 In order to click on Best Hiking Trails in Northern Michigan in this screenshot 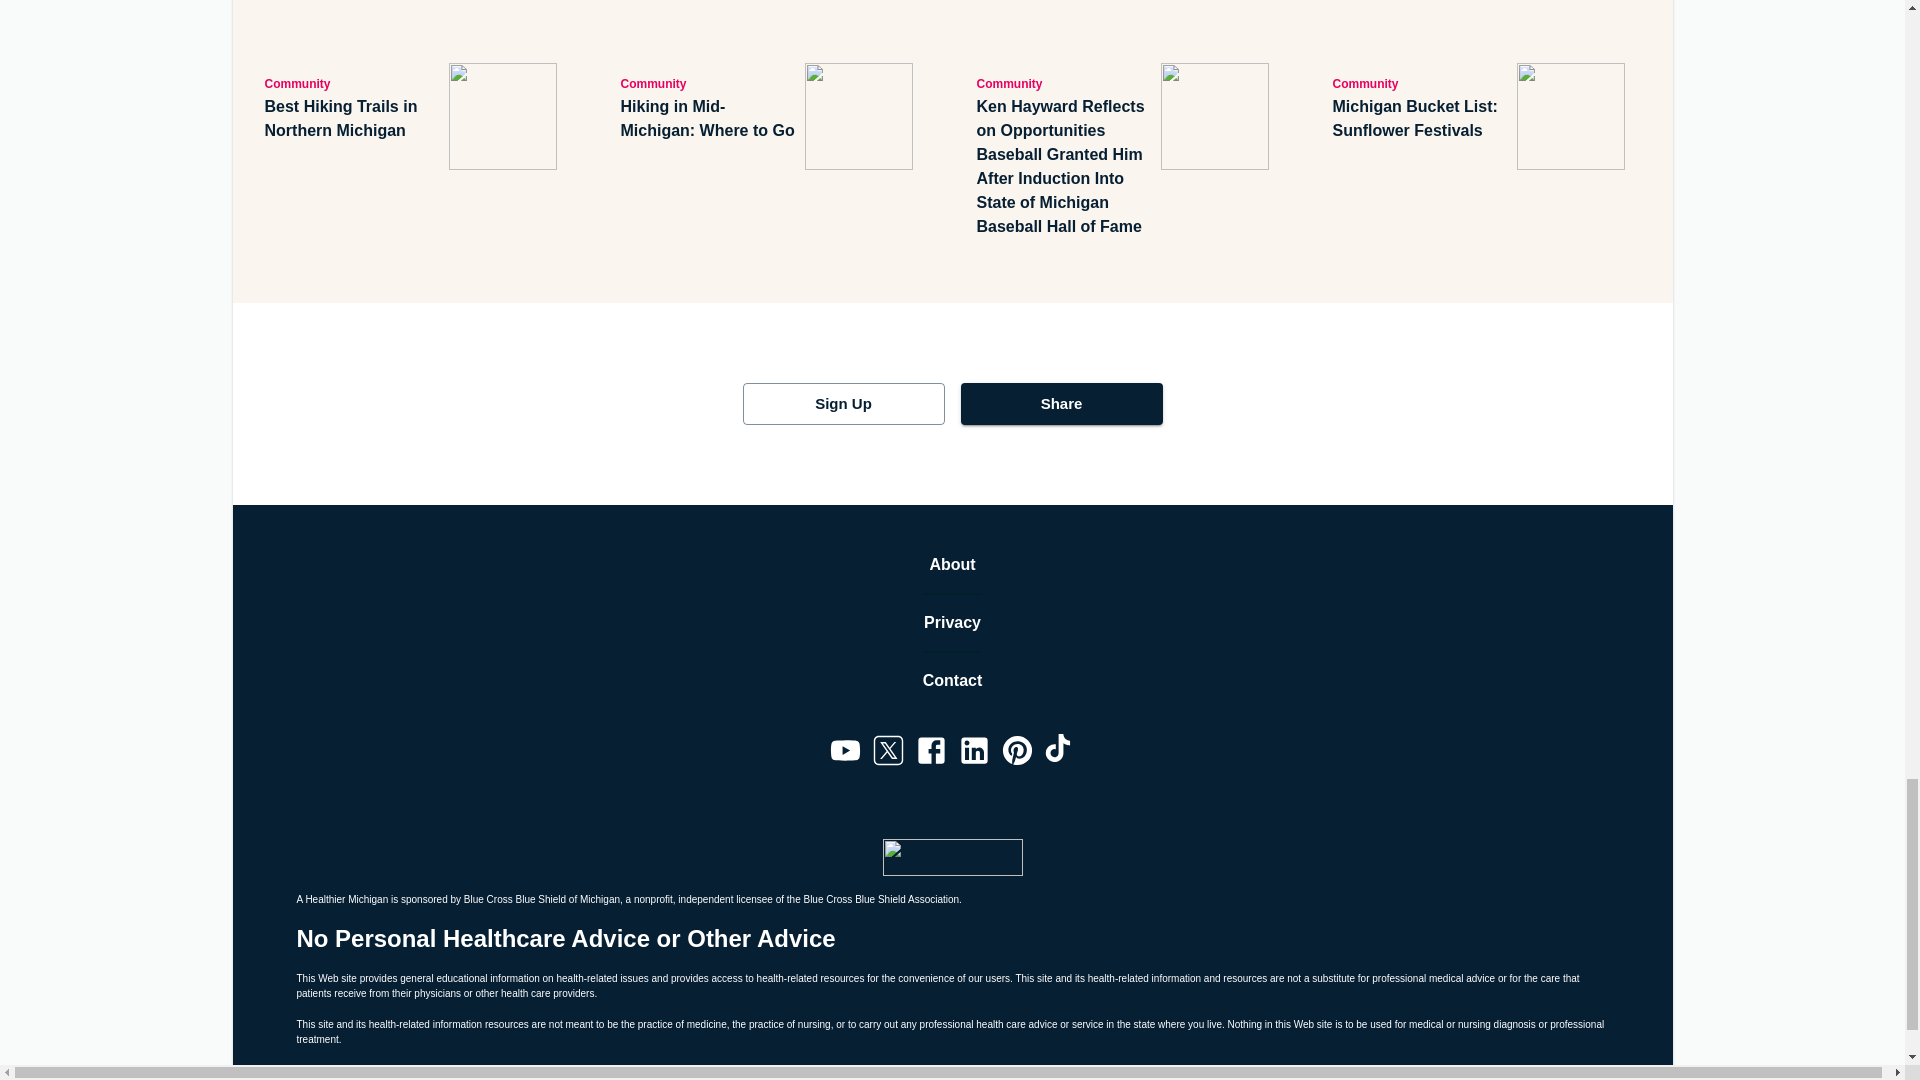, I will do `click(352, 118)`.